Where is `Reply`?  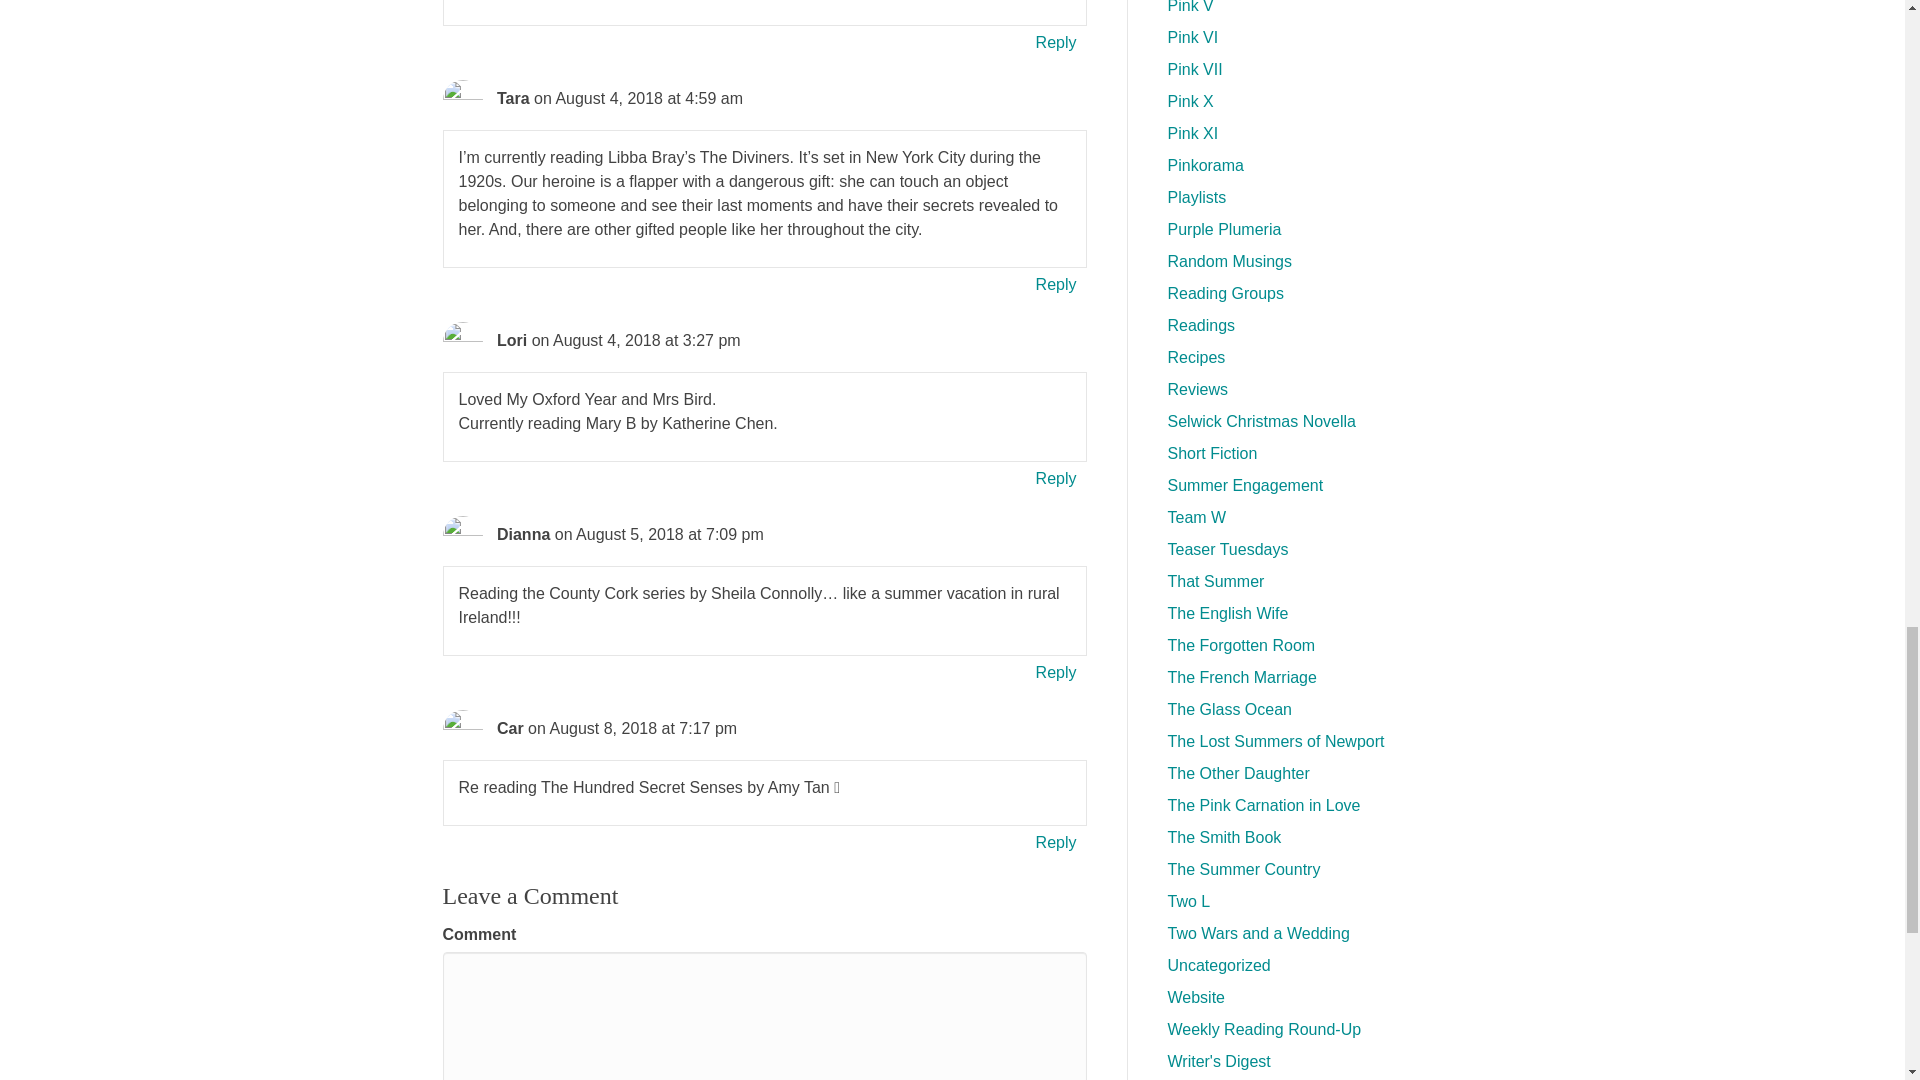
Reply is located at coordinates (1056, 842).